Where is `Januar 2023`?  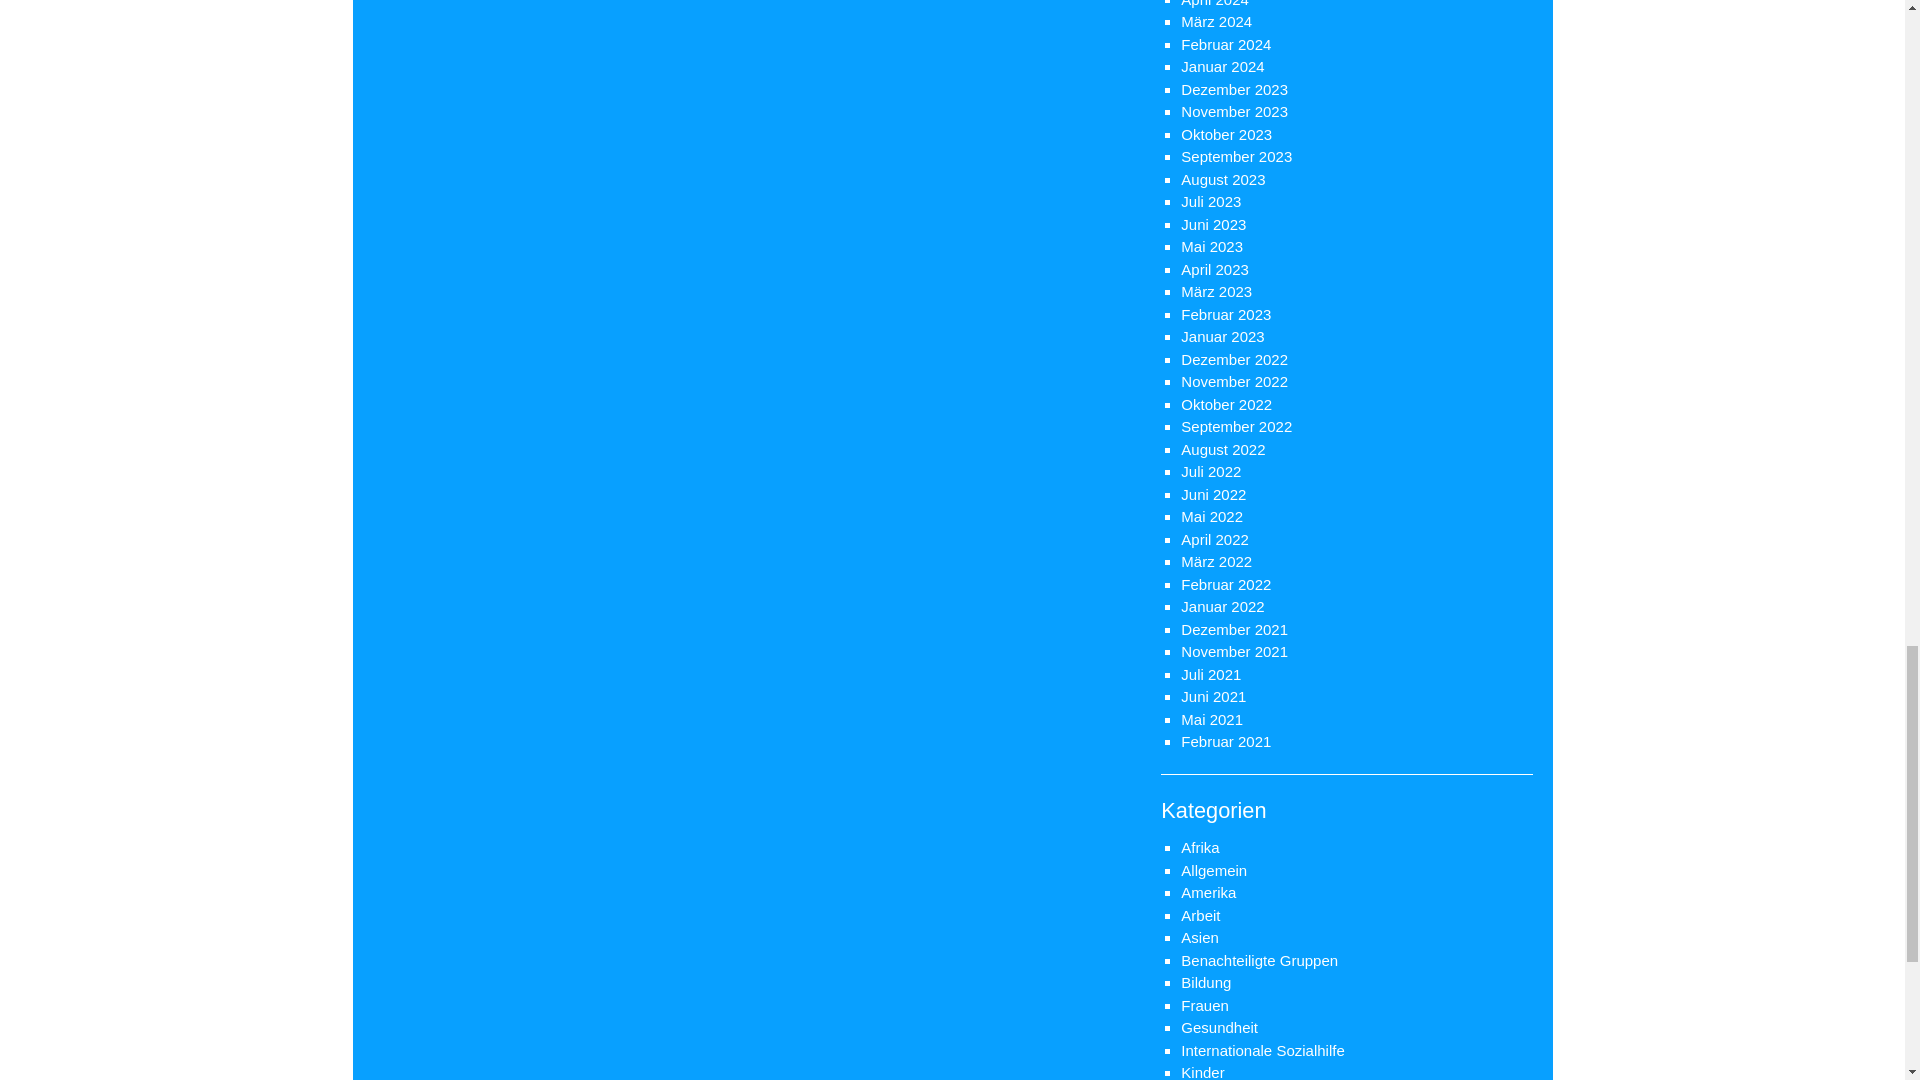
Januar 2023 is located at coordinates (1222, 336).